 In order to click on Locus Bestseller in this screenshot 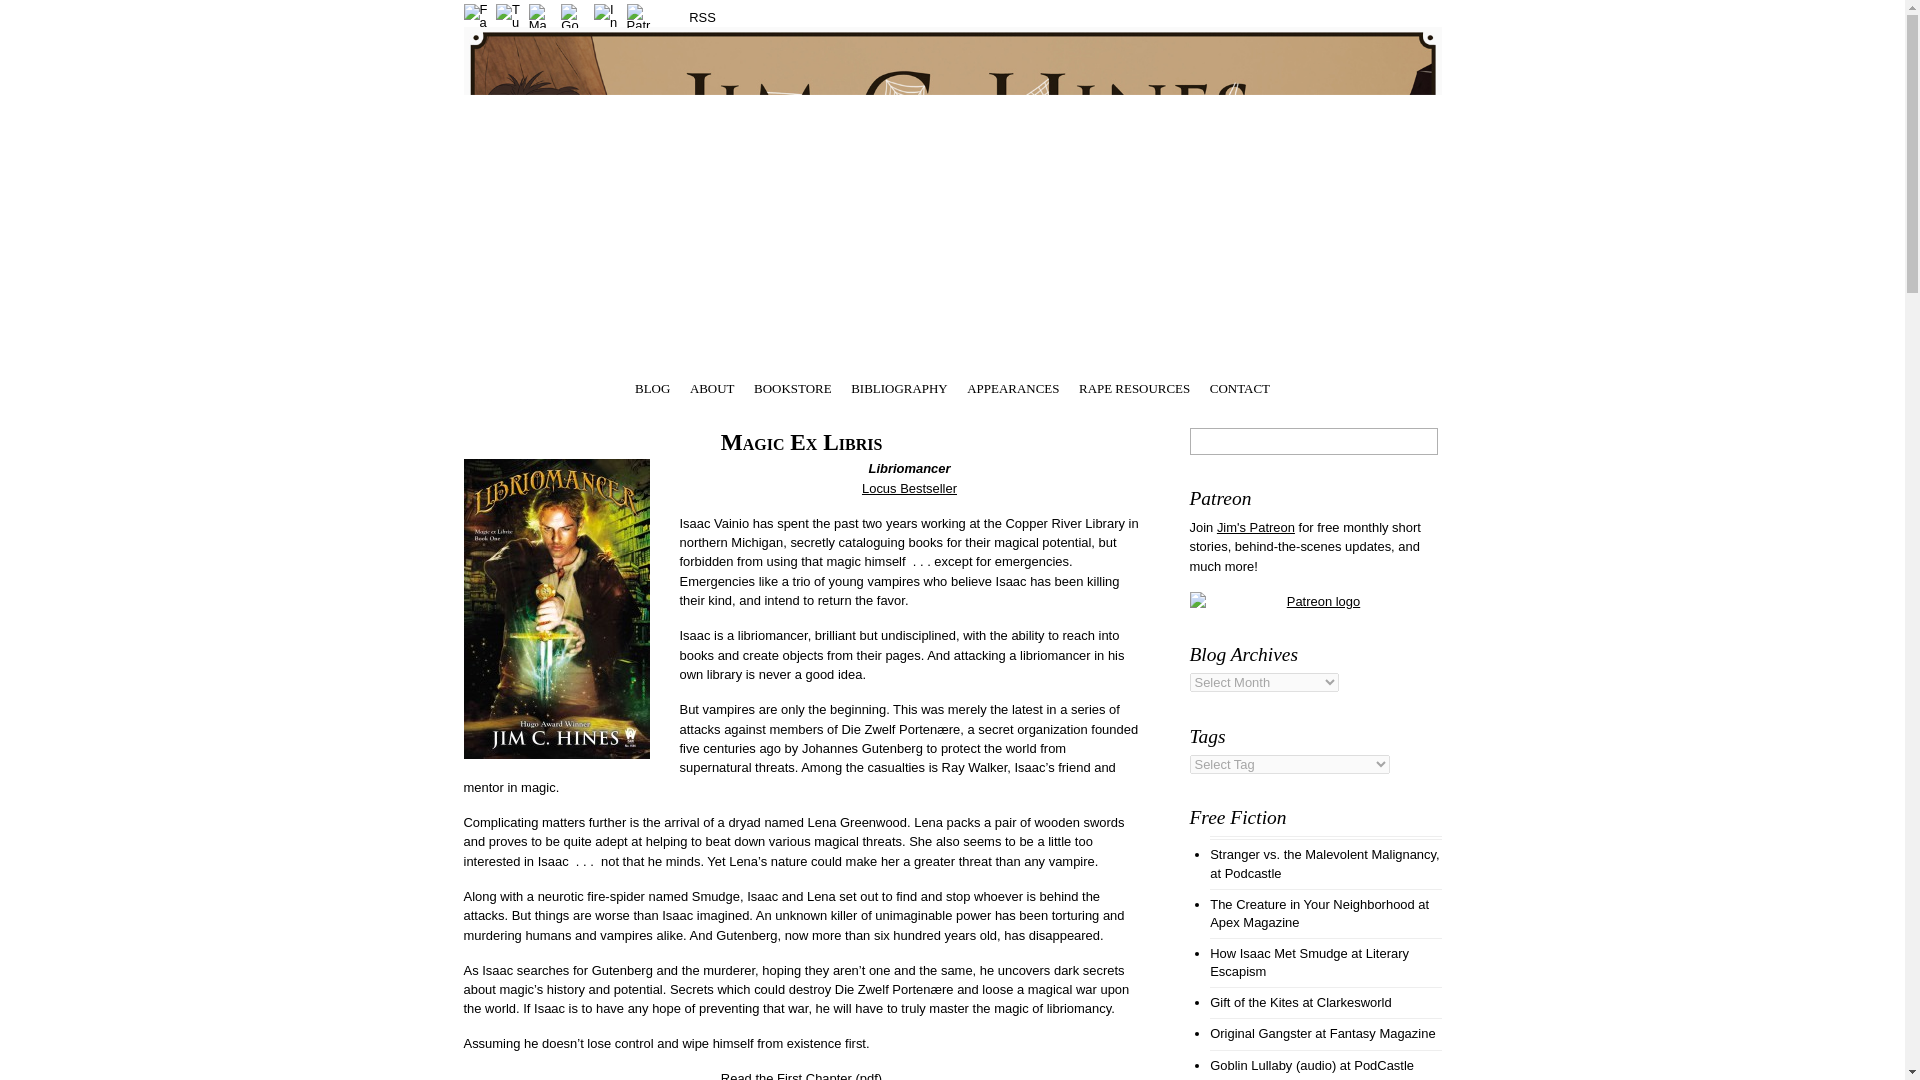, I will do `click(909, 488)`.